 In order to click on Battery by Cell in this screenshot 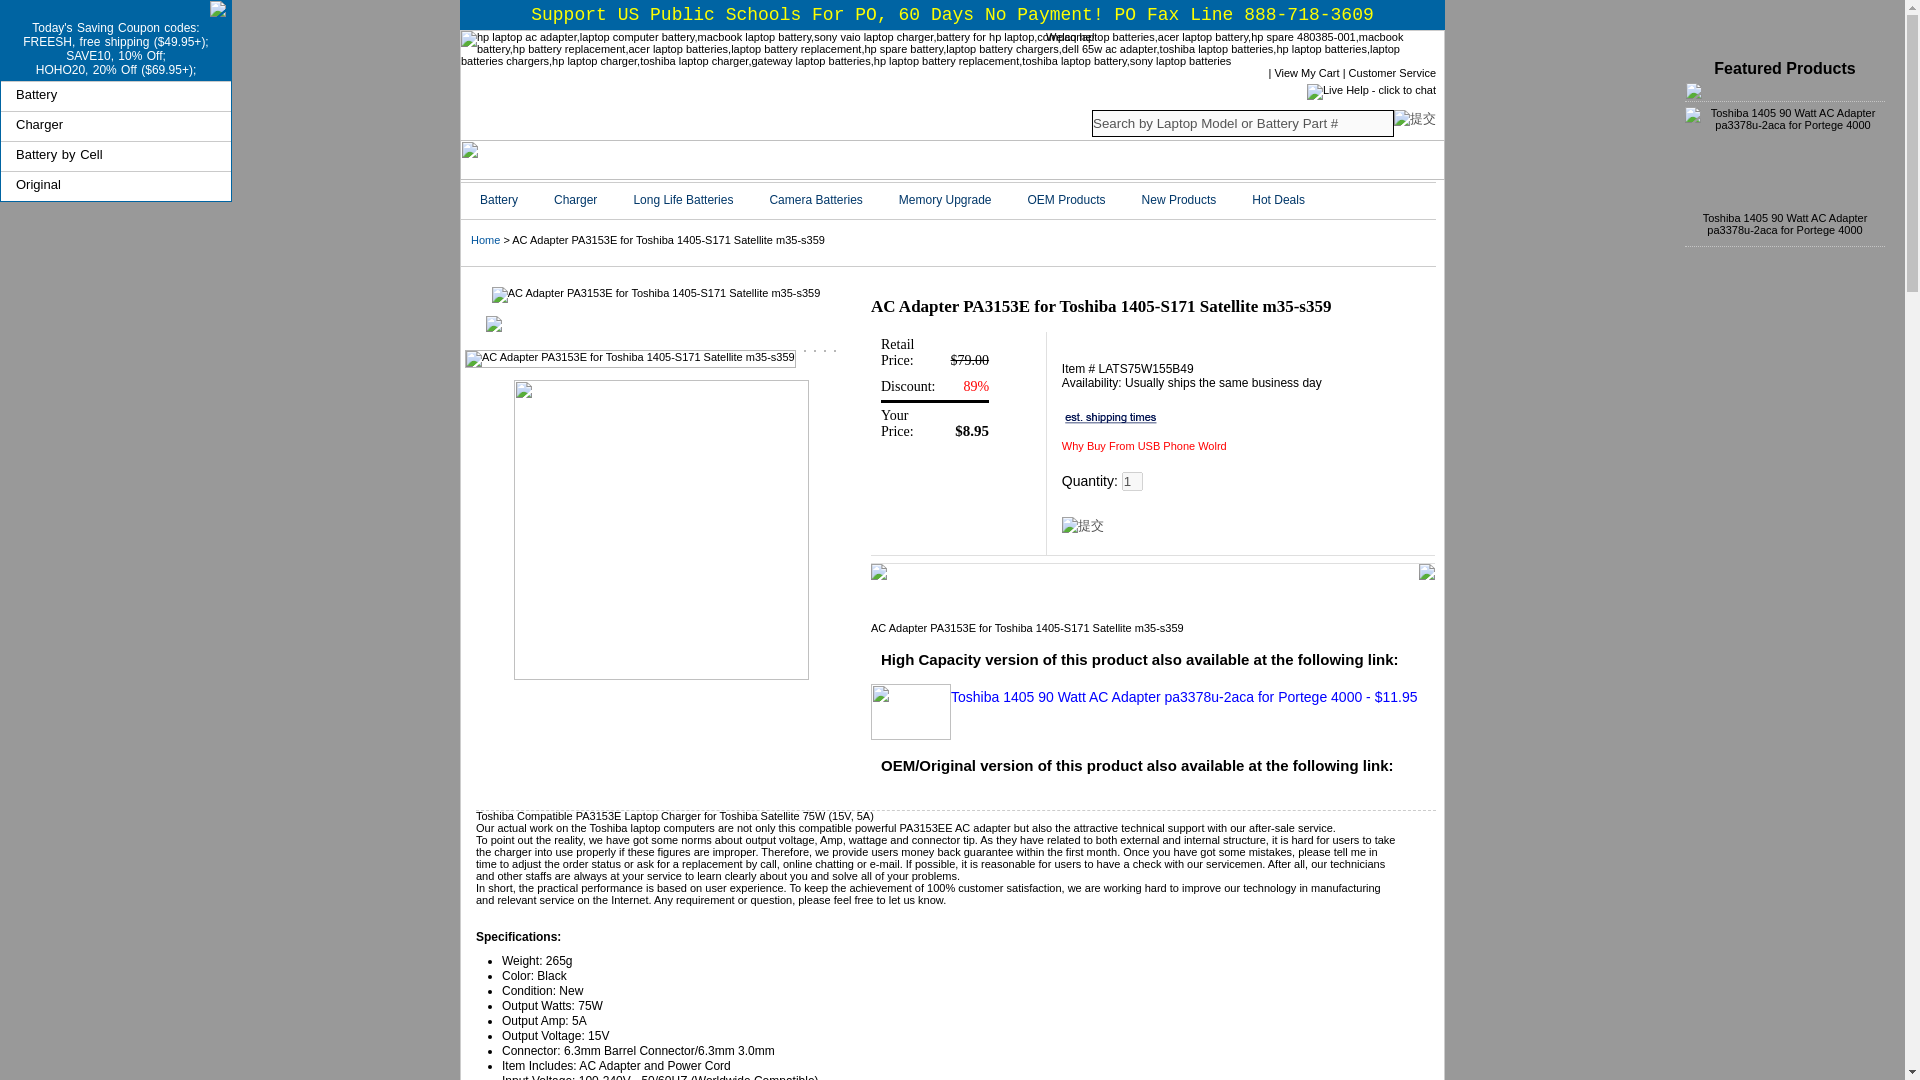, I will do `click(59, 154)`.